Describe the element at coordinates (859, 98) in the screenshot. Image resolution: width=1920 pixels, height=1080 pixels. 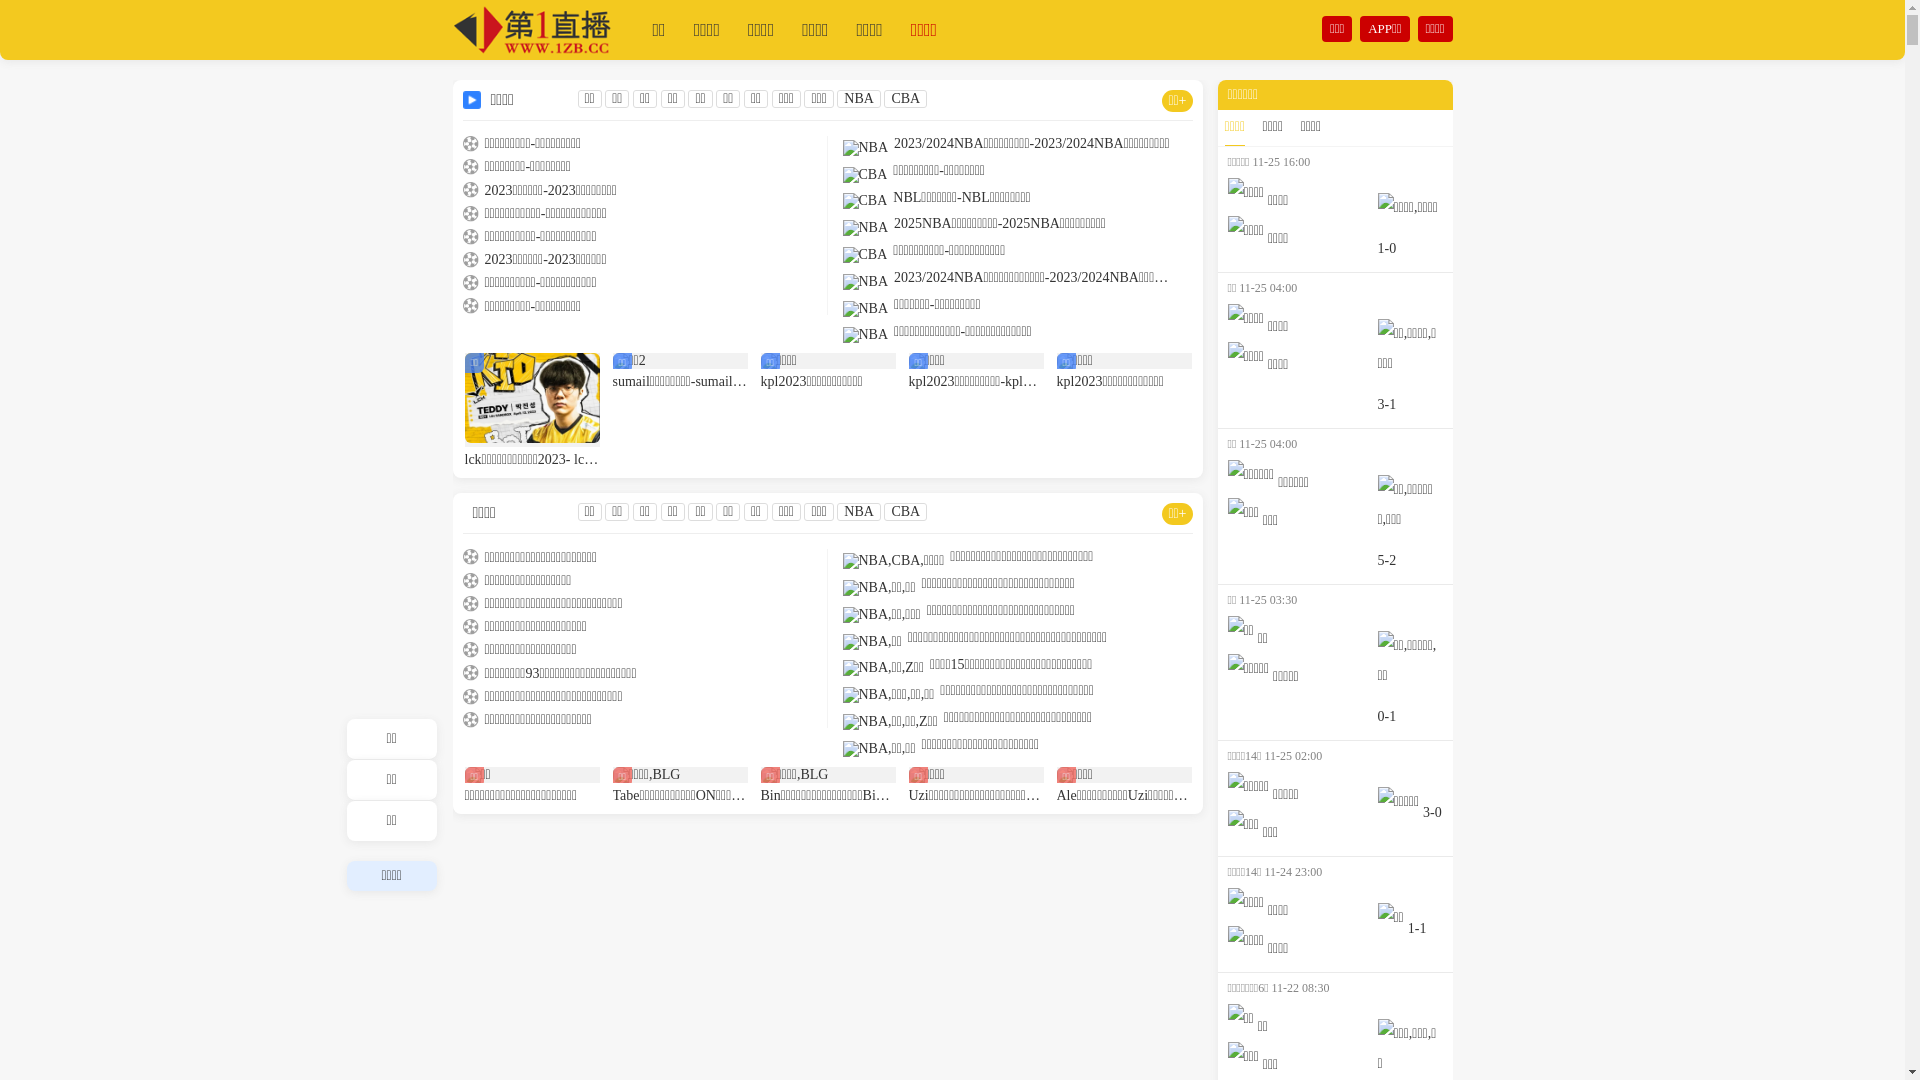
I see `NBA` at that location.